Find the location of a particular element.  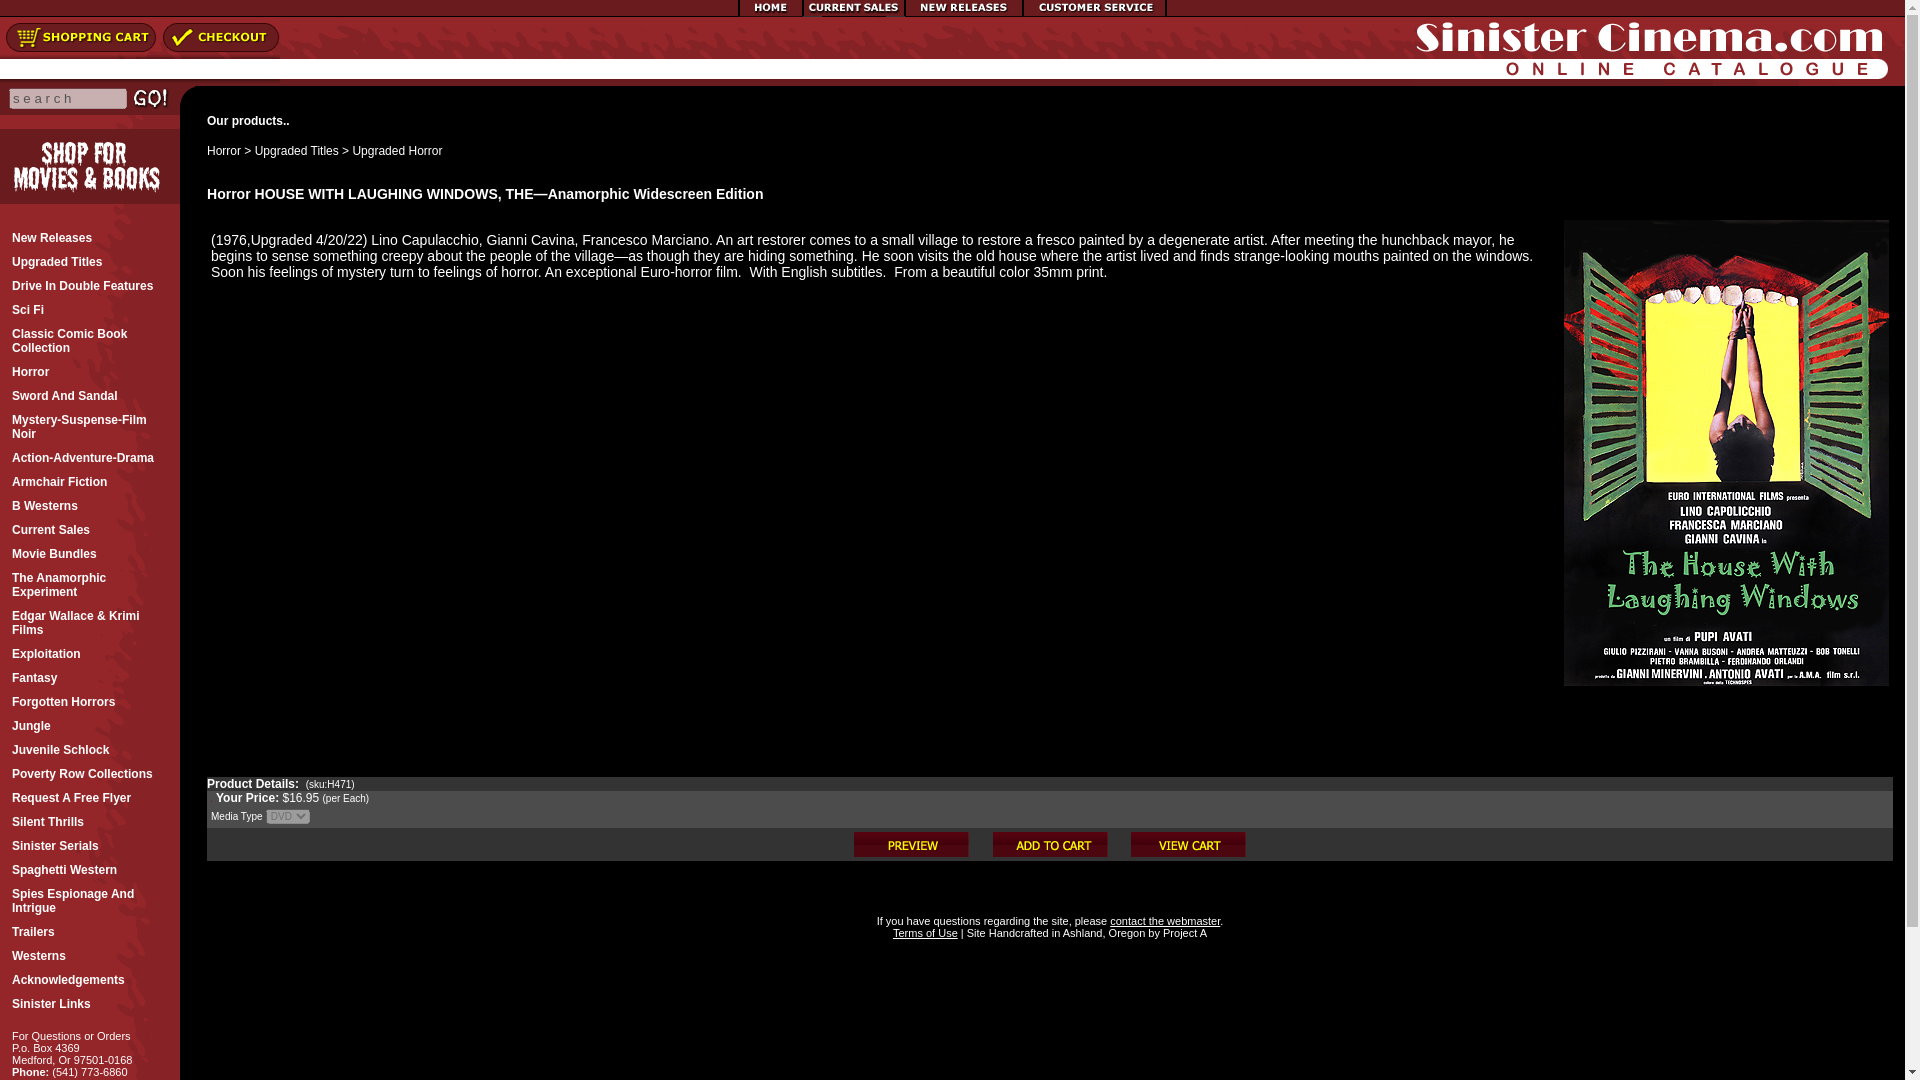

Jungle is located at coordinates (90, 725).